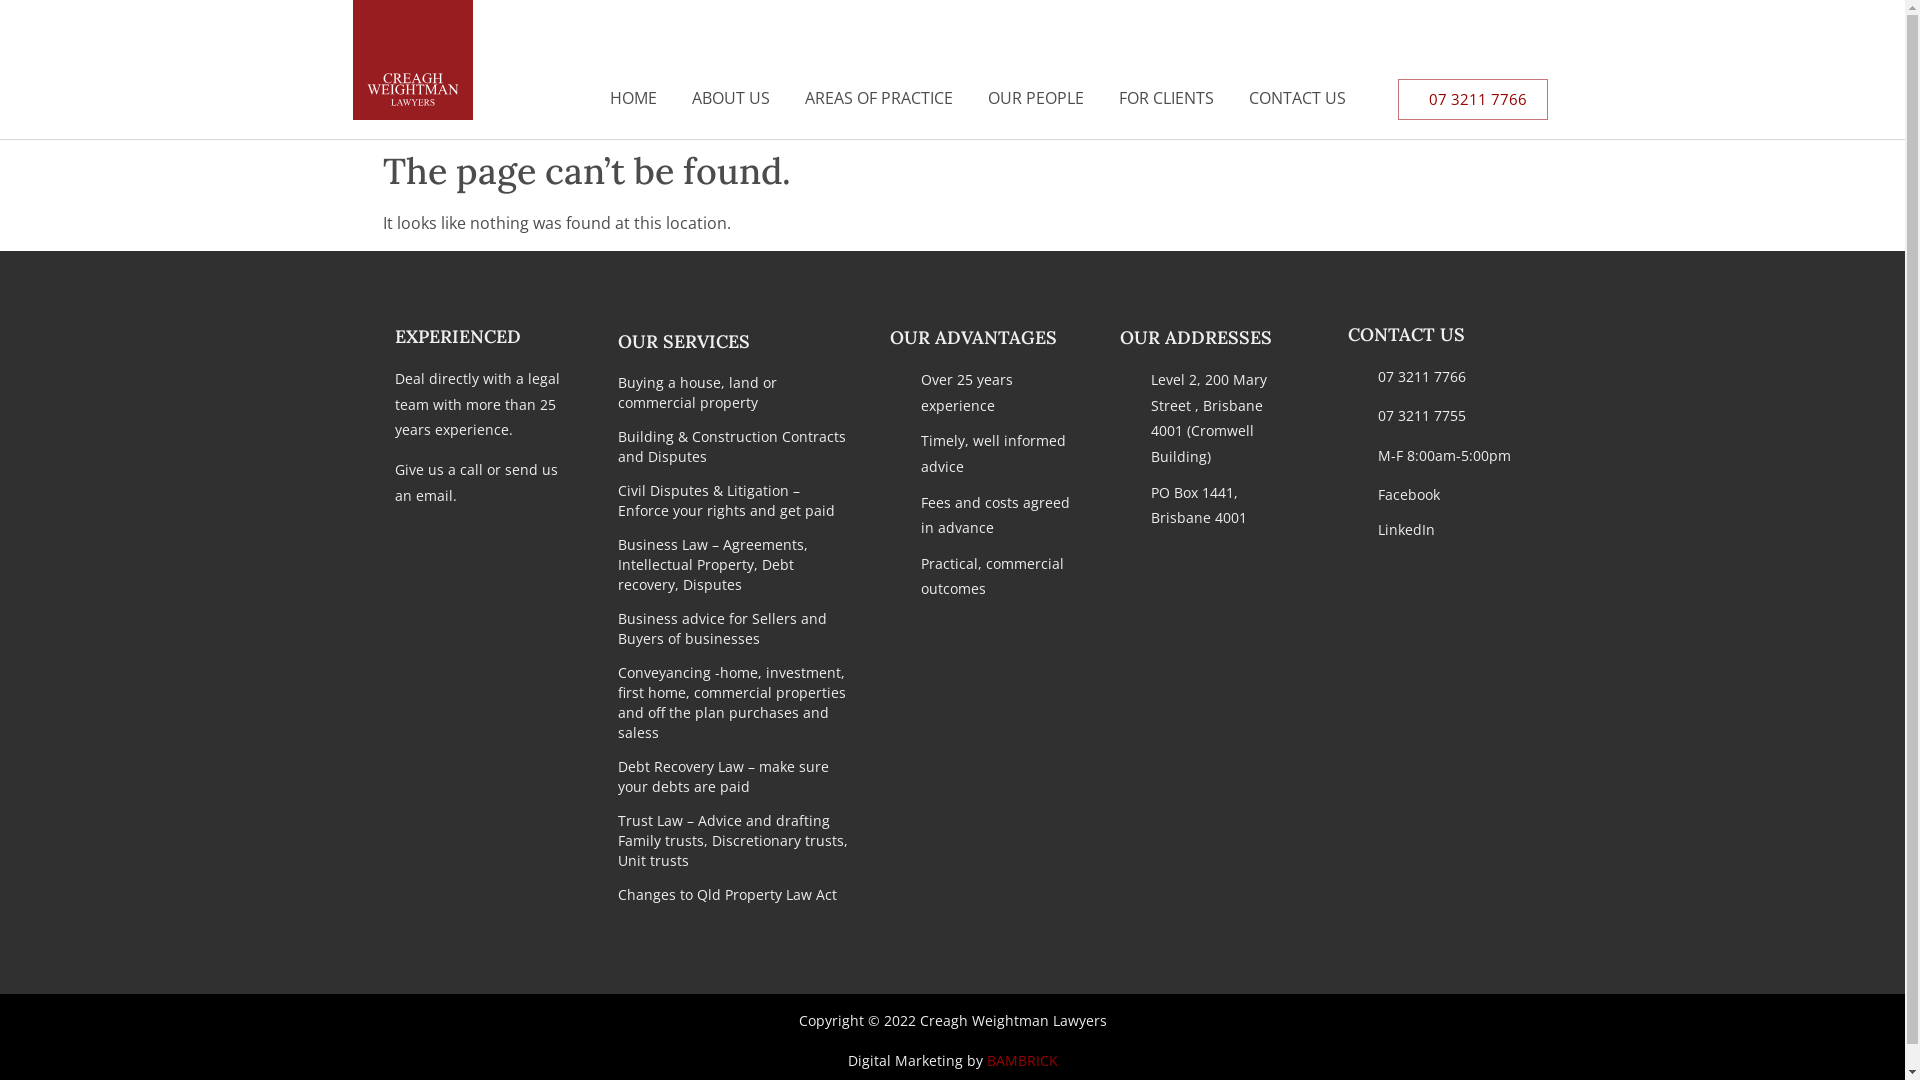  Describe the element at coordinates (734, 895) in the screenshot. I see `Changes to Qld Property Law Act` at that location.